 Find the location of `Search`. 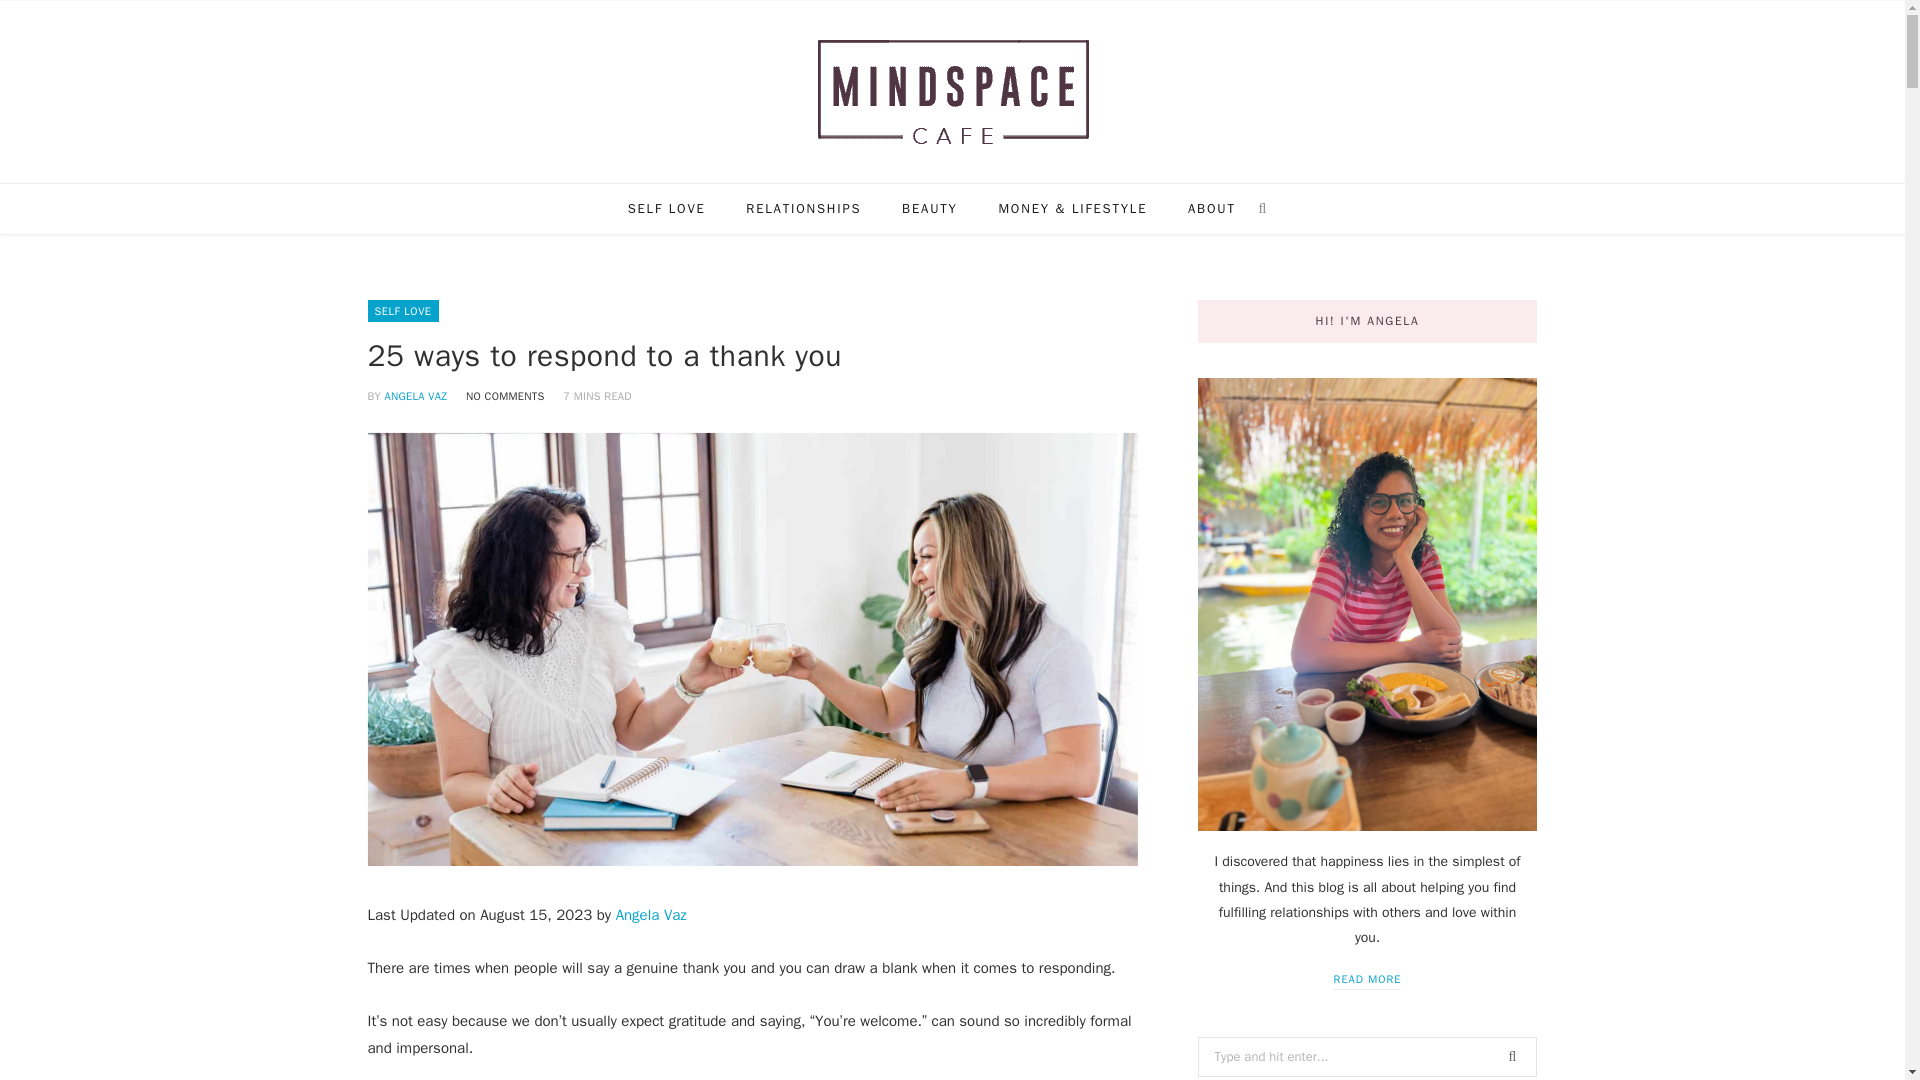

Search is located at coordinates (1266, 208).